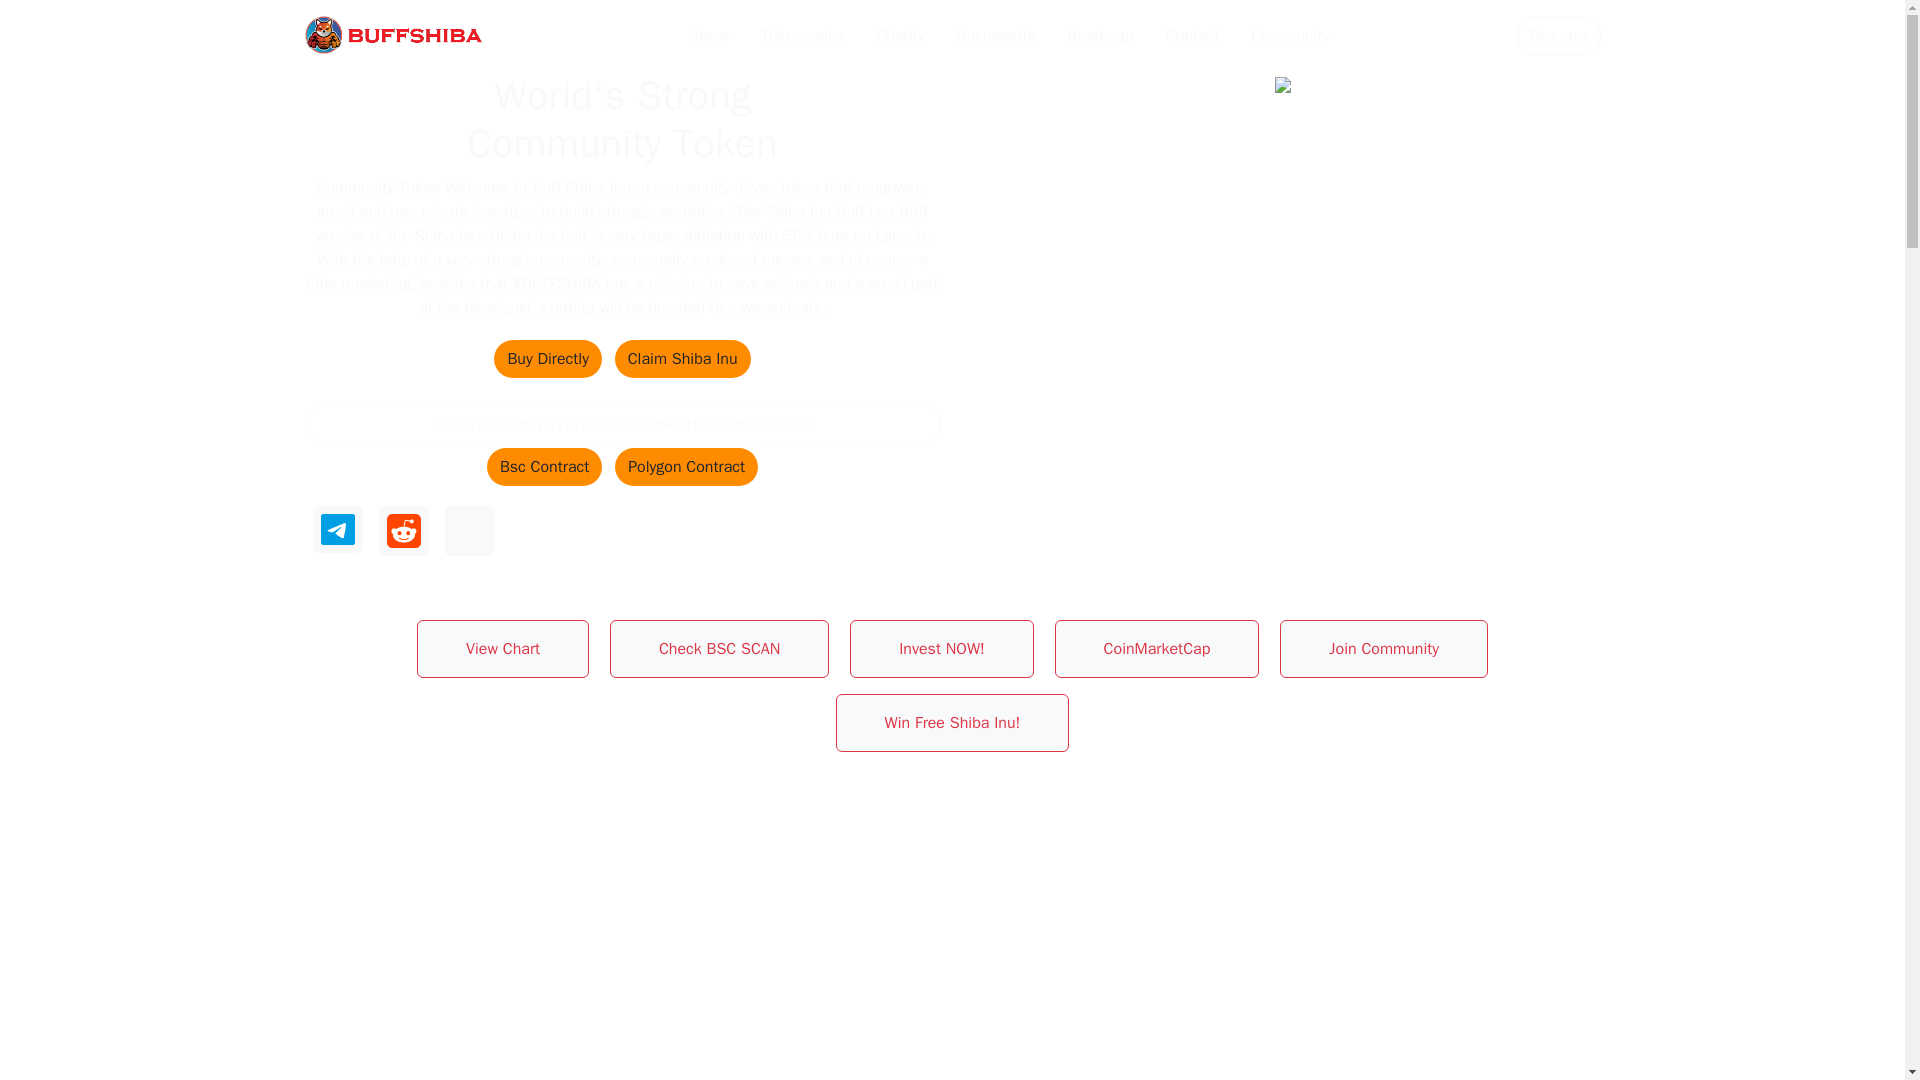 The width and height of the screenshot is (1920, 1080). What do you see at coordinates (942, 648) in the screenshot?
I see `Invest NOW!` at bounding box center [942, 648].